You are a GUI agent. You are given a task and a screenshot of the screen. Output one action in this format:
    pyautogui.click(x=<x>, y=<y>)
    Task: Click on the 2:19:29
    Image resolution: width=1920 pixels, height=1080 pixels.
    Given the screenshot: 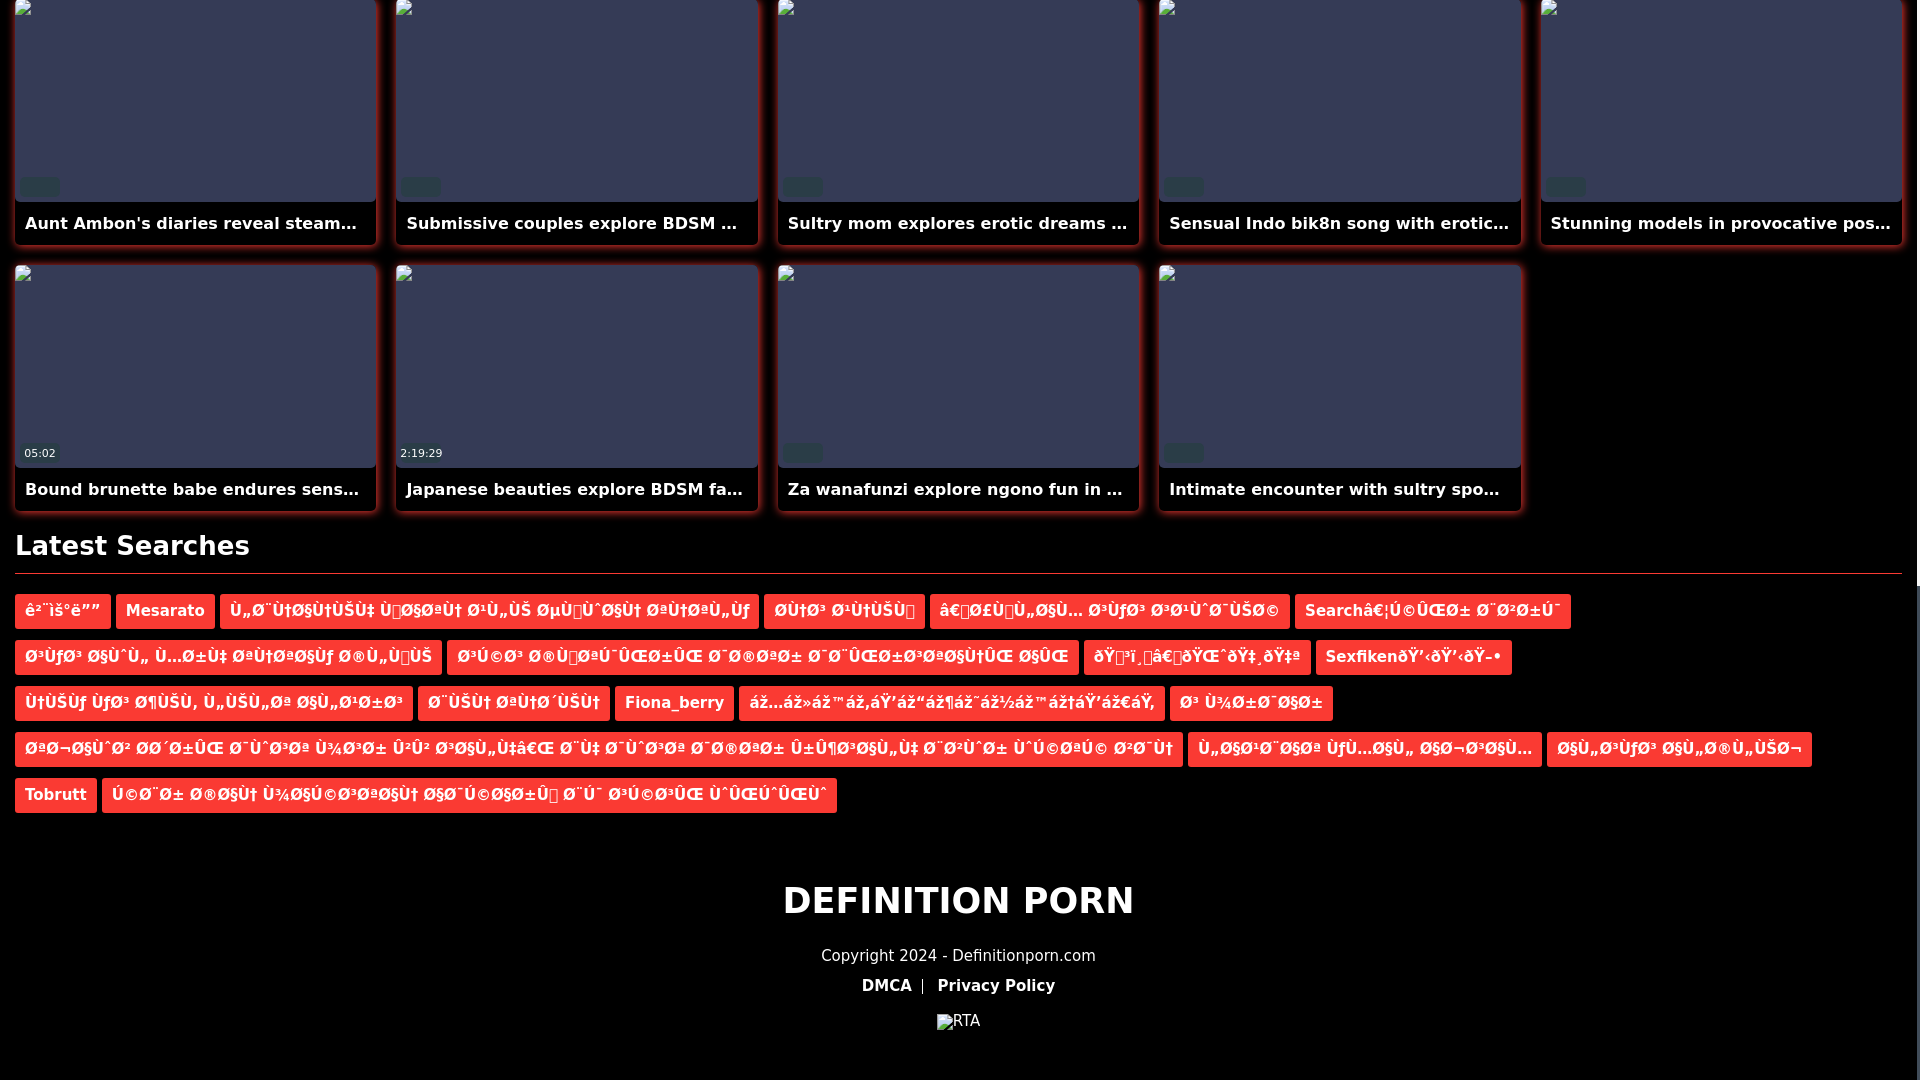 What is the action you would take?
    pyautogui.click(x=576, y=366)
    